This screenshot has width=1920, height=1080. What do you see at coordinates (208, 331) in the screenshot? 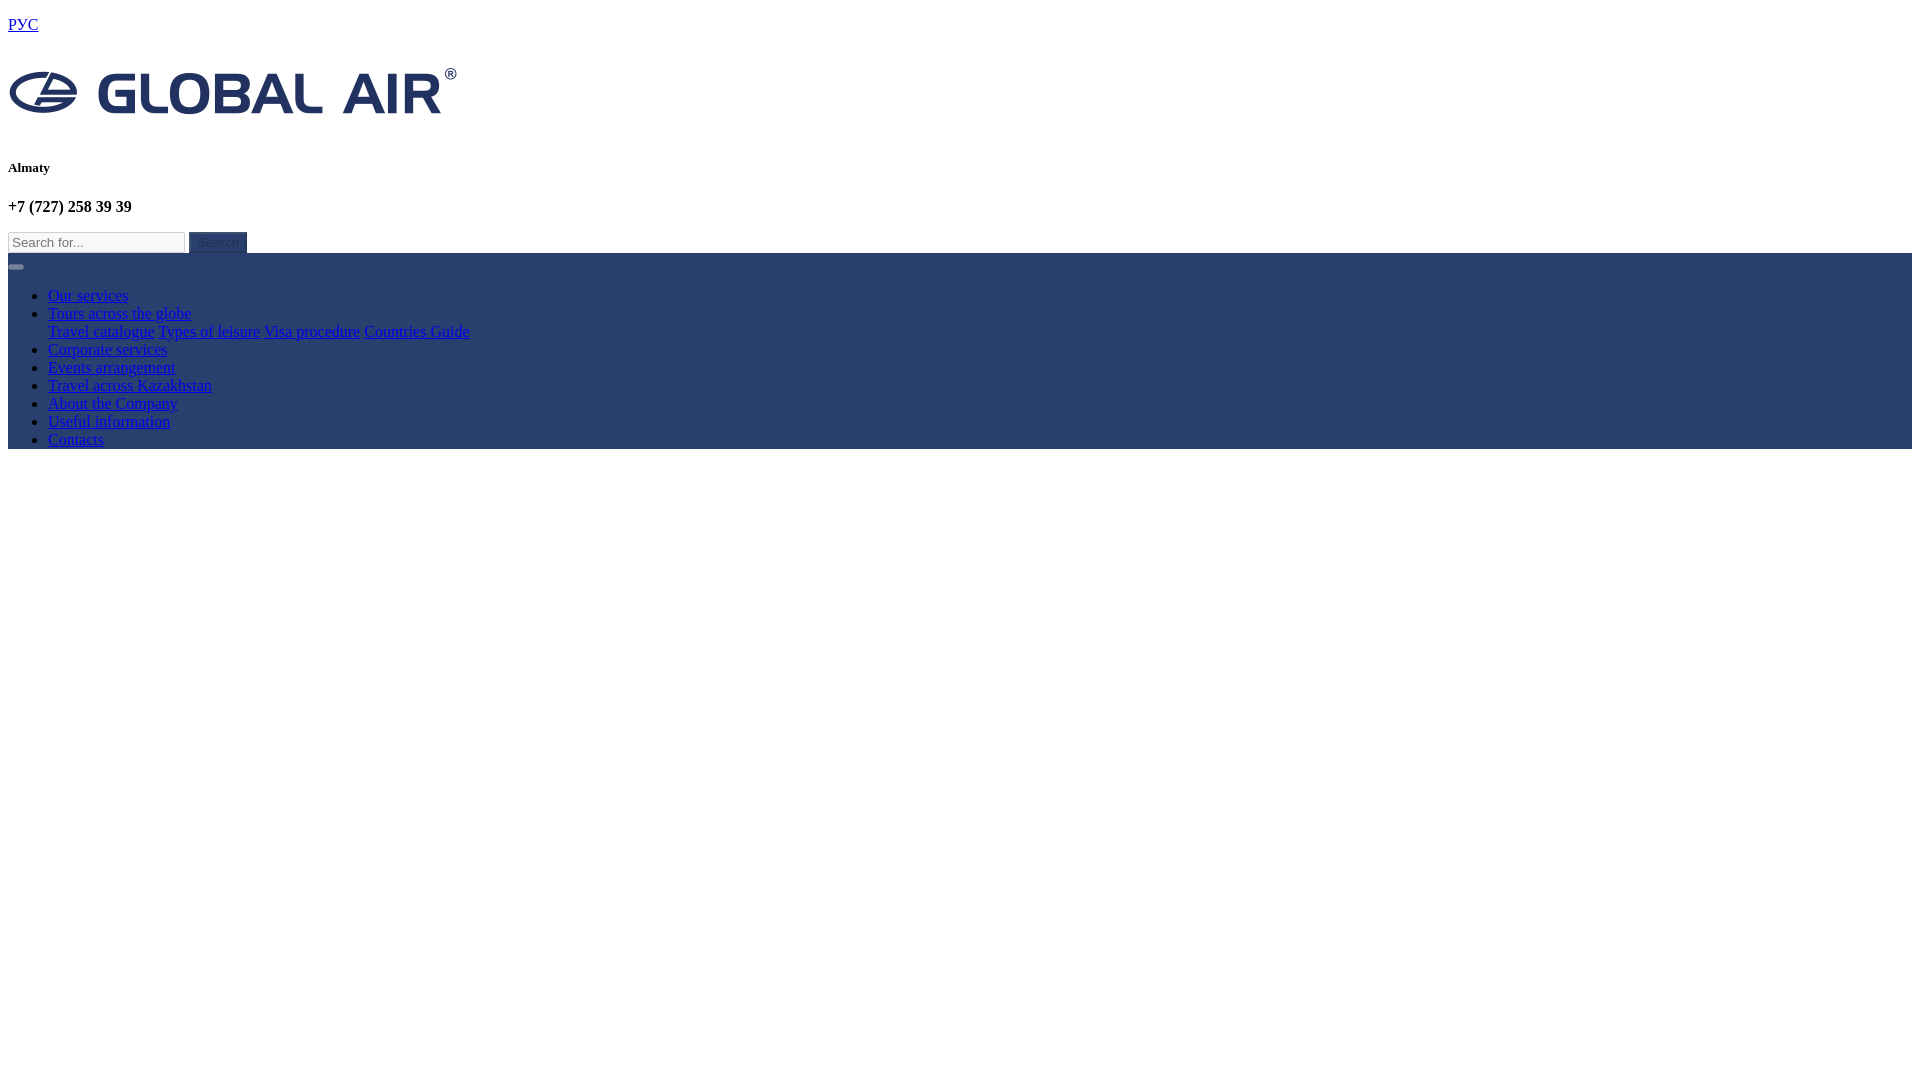
I see `Types of leisure` at bounding box center [208, 331].